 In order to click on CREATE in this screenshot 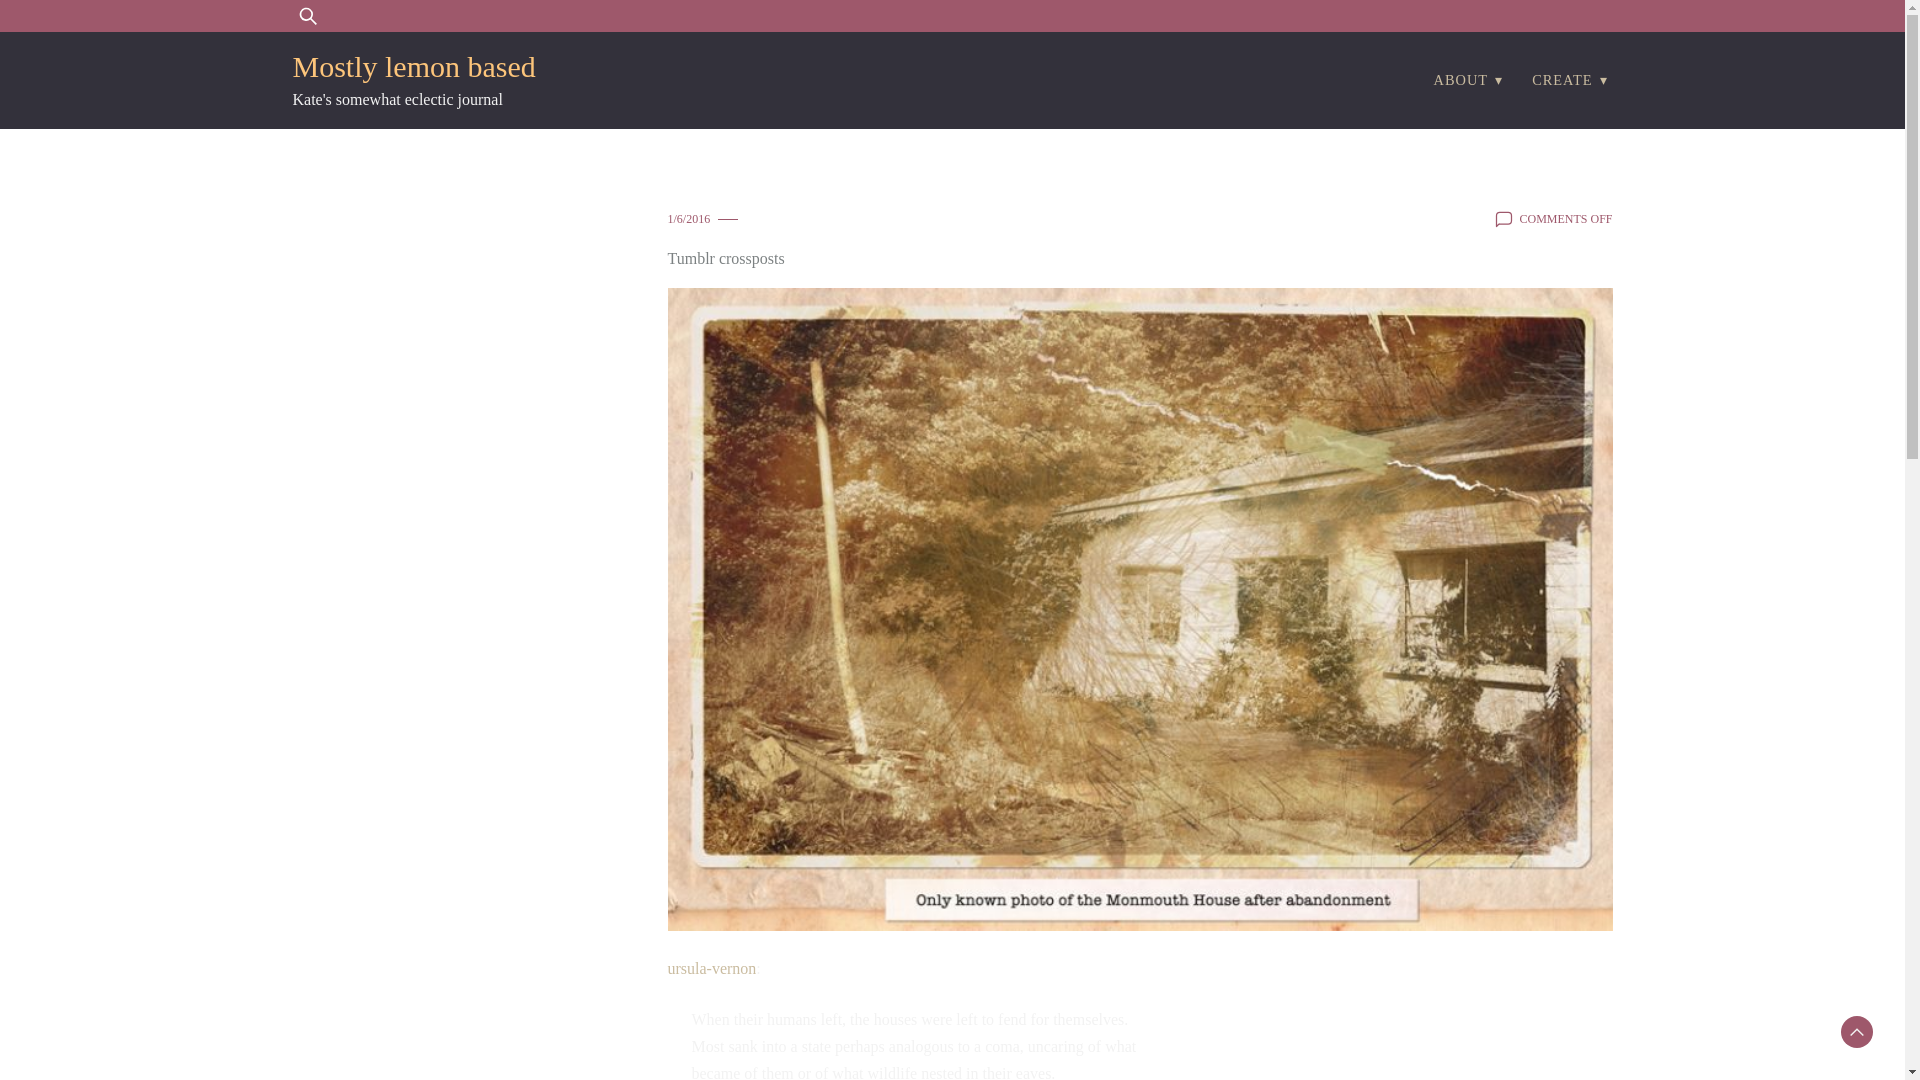, I will do `click(1562, 80)`.